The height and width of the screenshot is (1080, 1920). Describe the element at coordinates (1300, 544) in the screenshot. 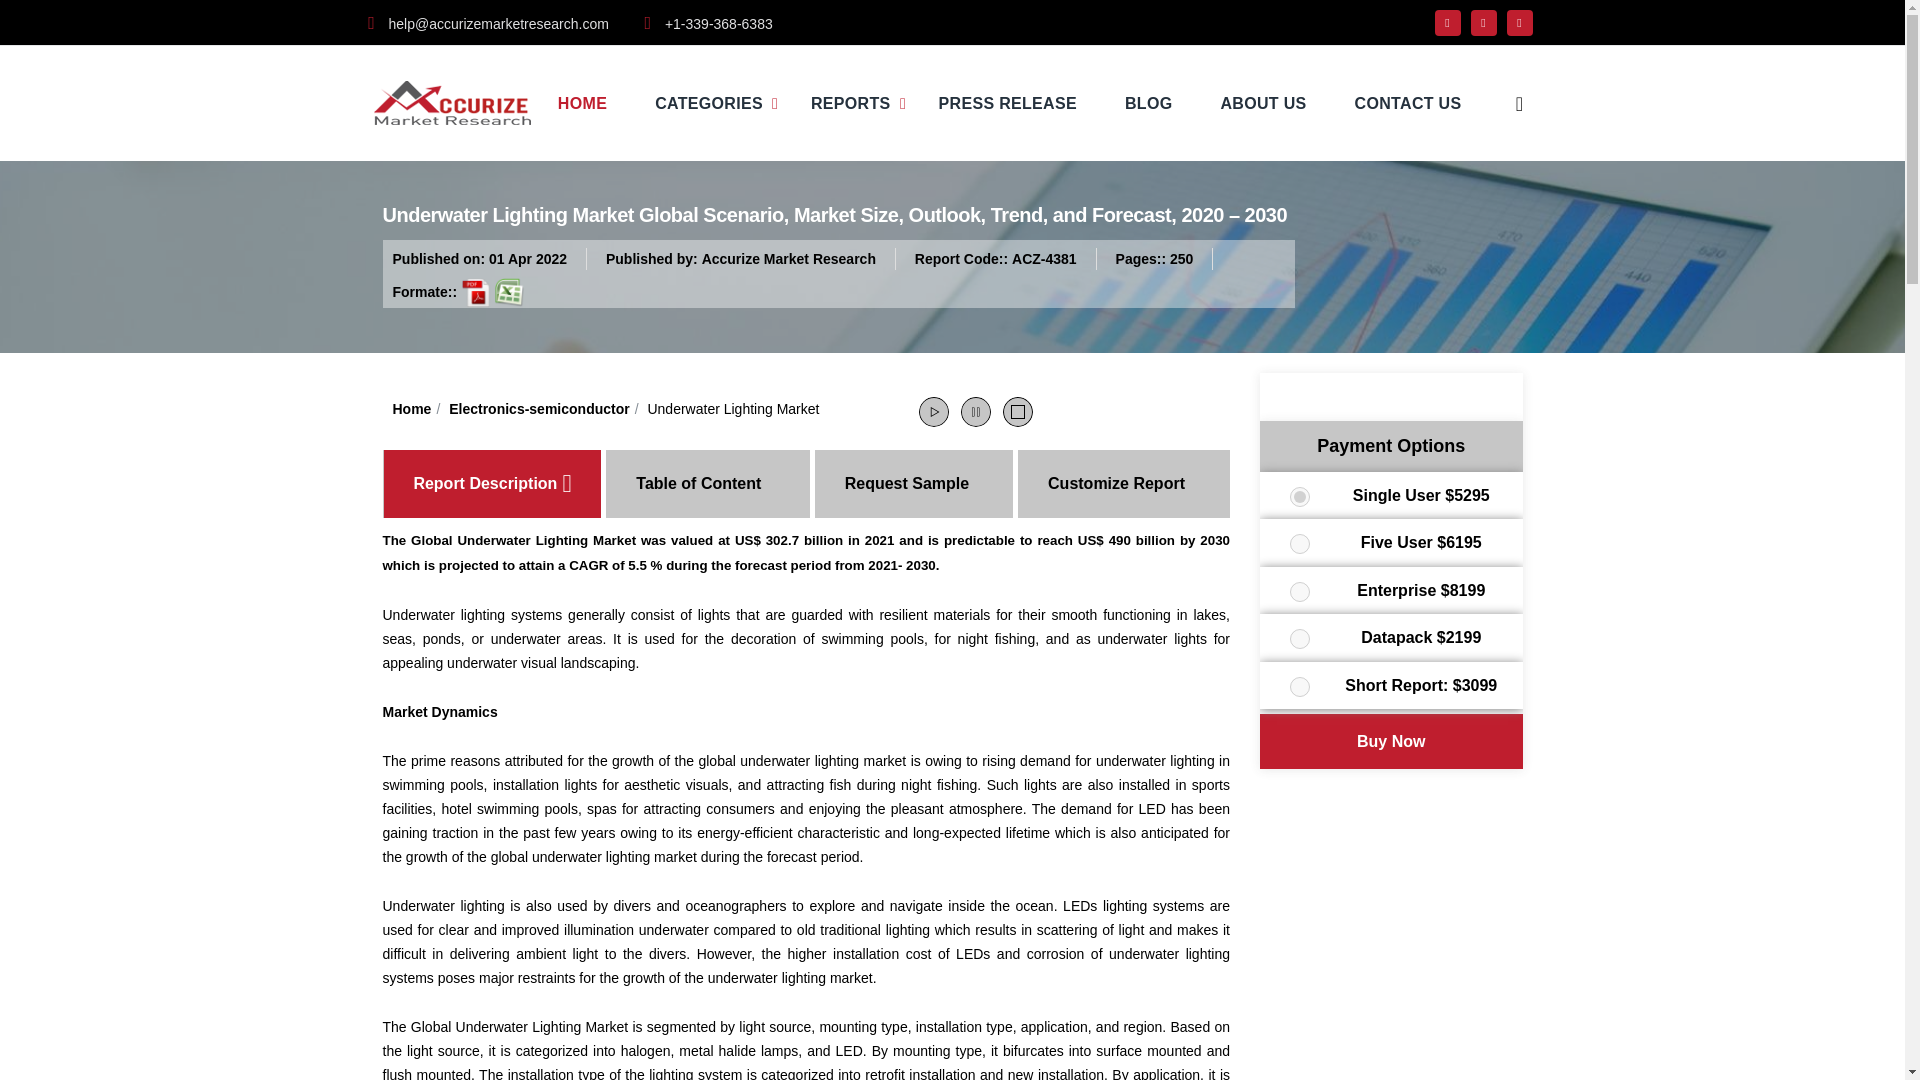

I see `2` at that location.